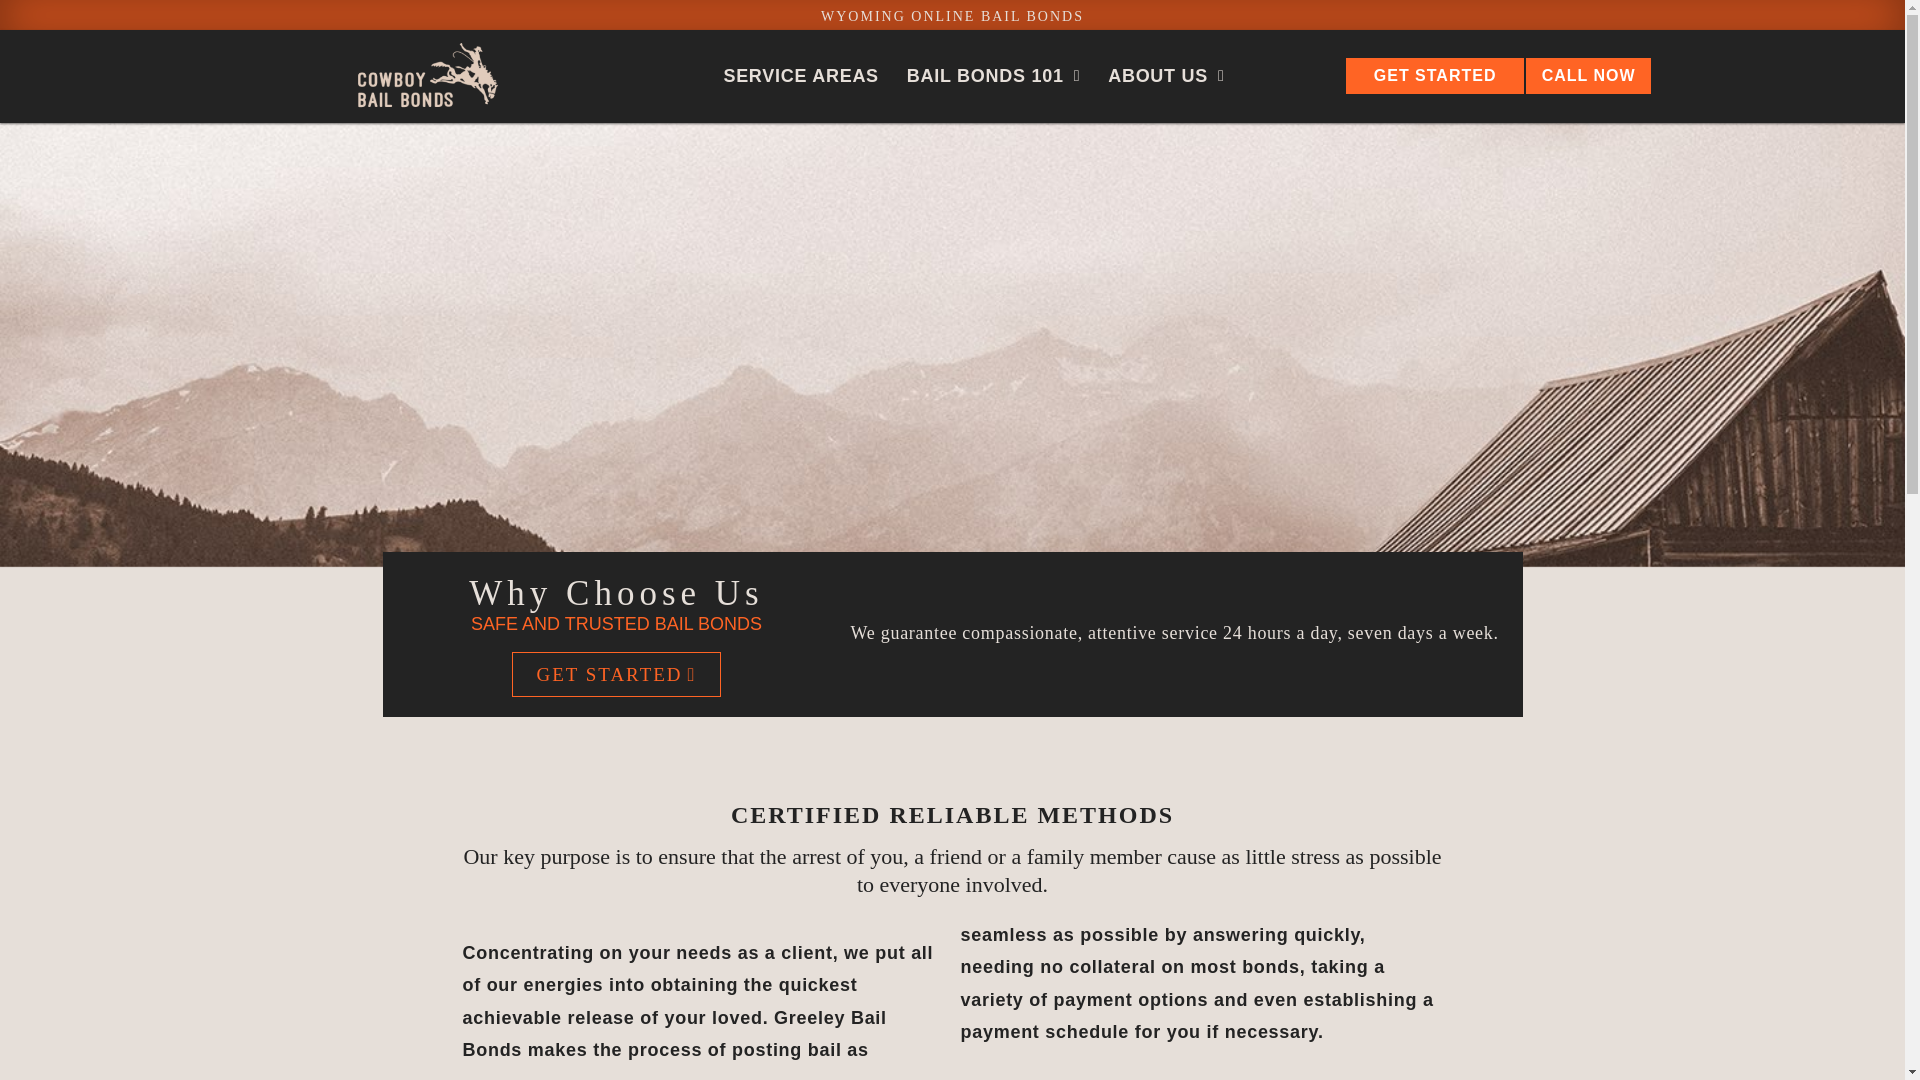 Image resolution: width=1920 pixels, height=1080 pixels. I want to click on ABOUT US, so click(1165, 76).